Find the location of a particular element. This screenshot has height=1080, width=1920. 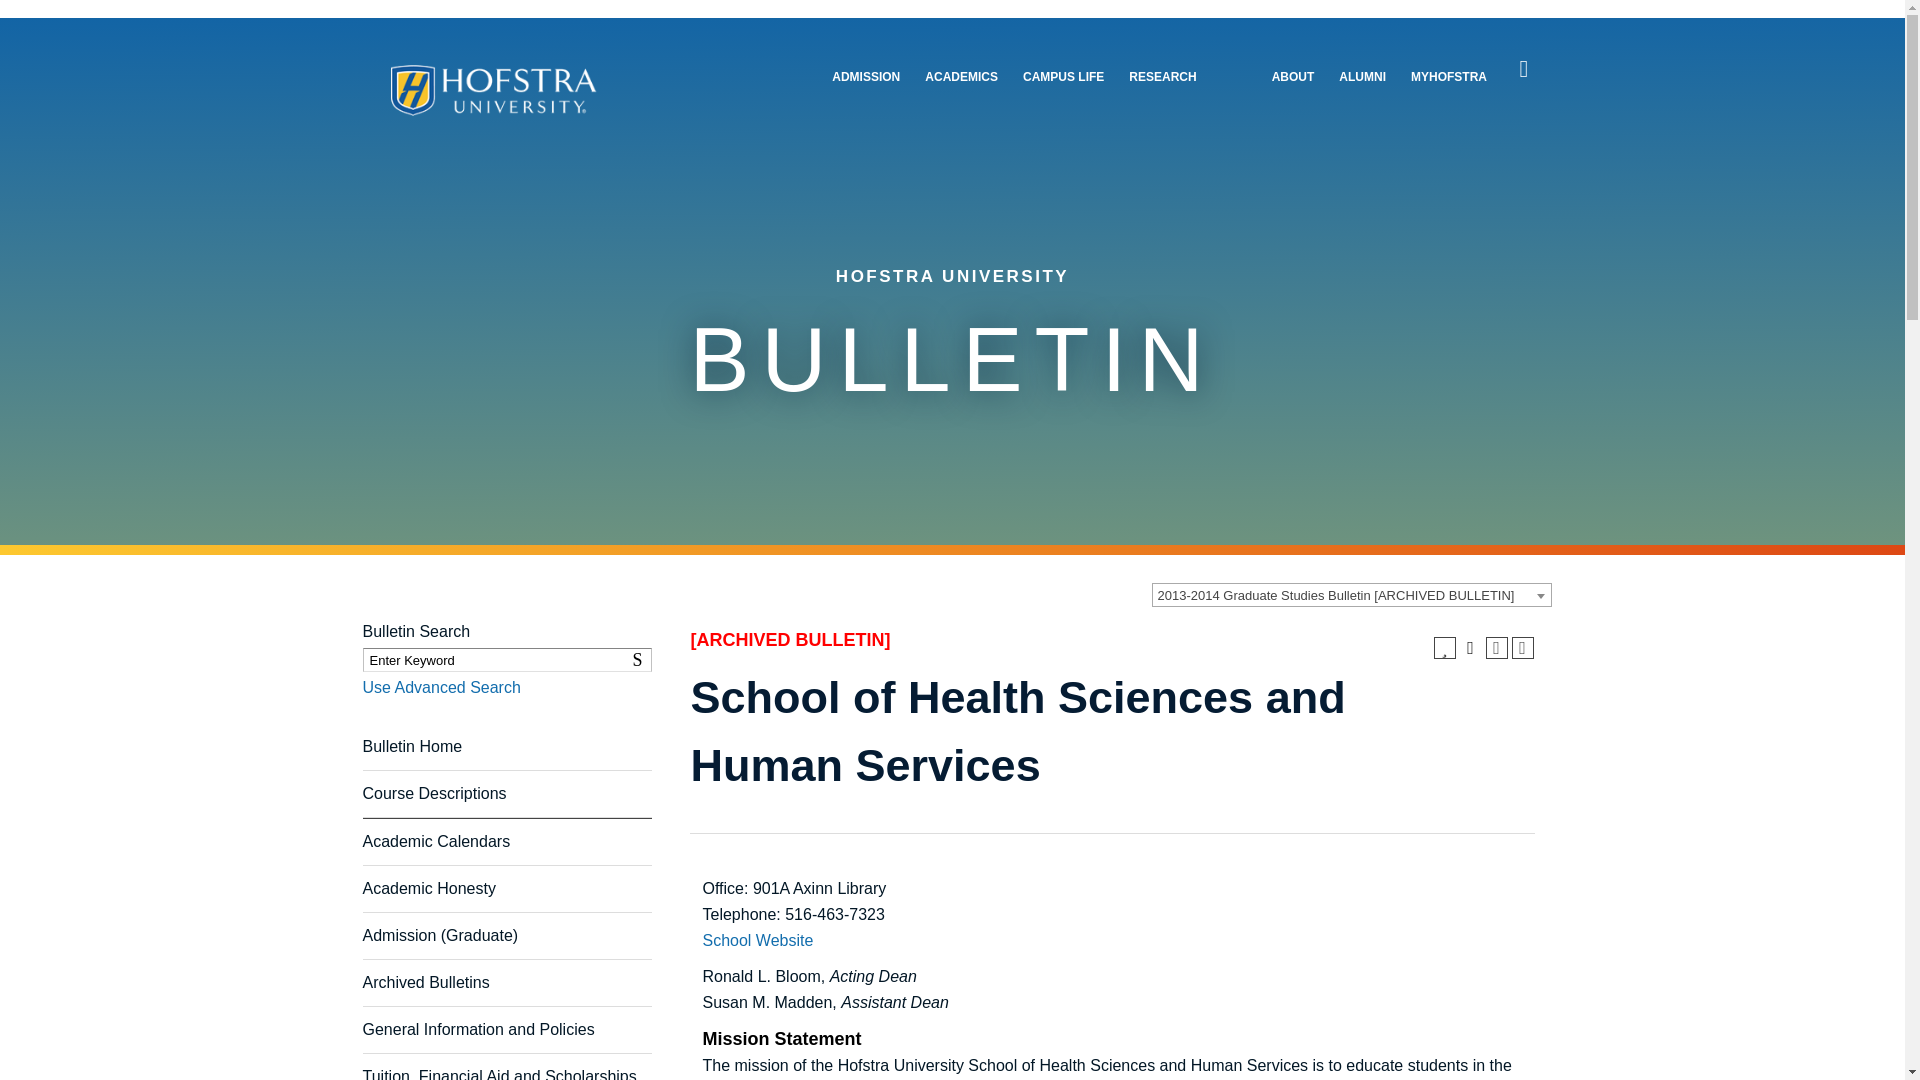

GO is located at coordinates (21, 12).